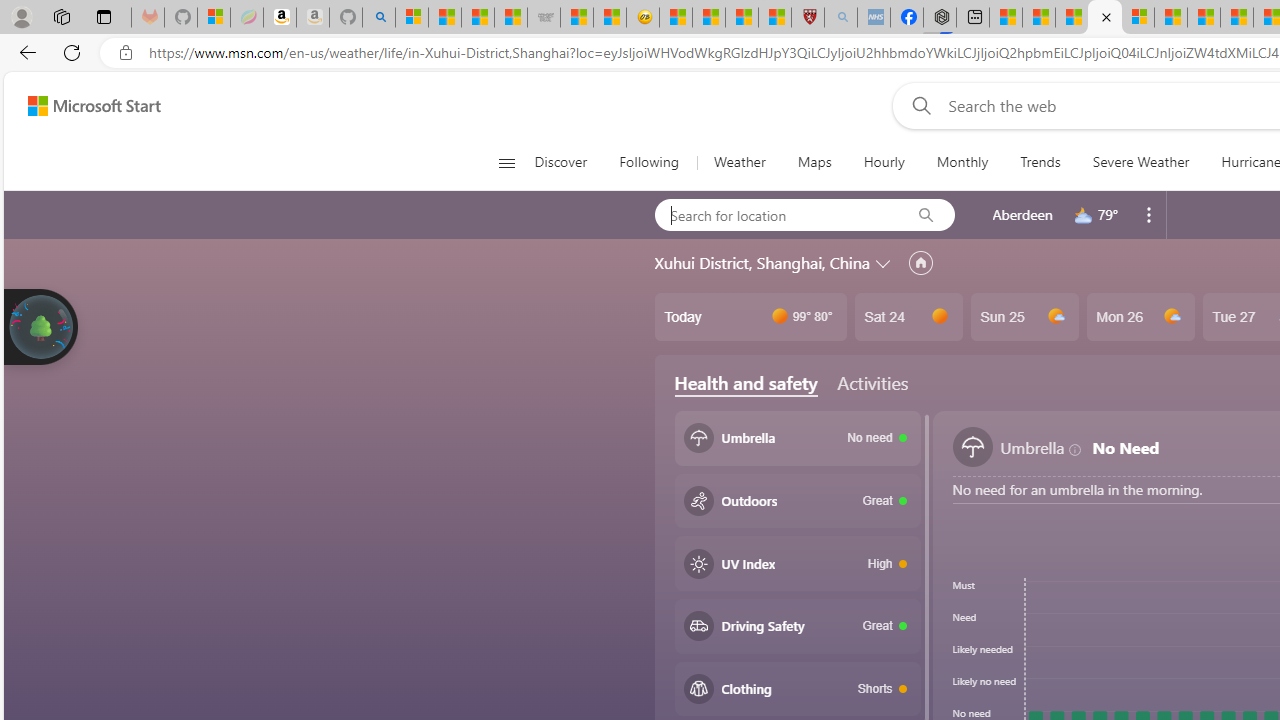 Image resolution: width=1280 pixels, height=720 pixels. Describe the element at coordinates (908, 317) in the screenshot. I see `Sat 24` at that location.